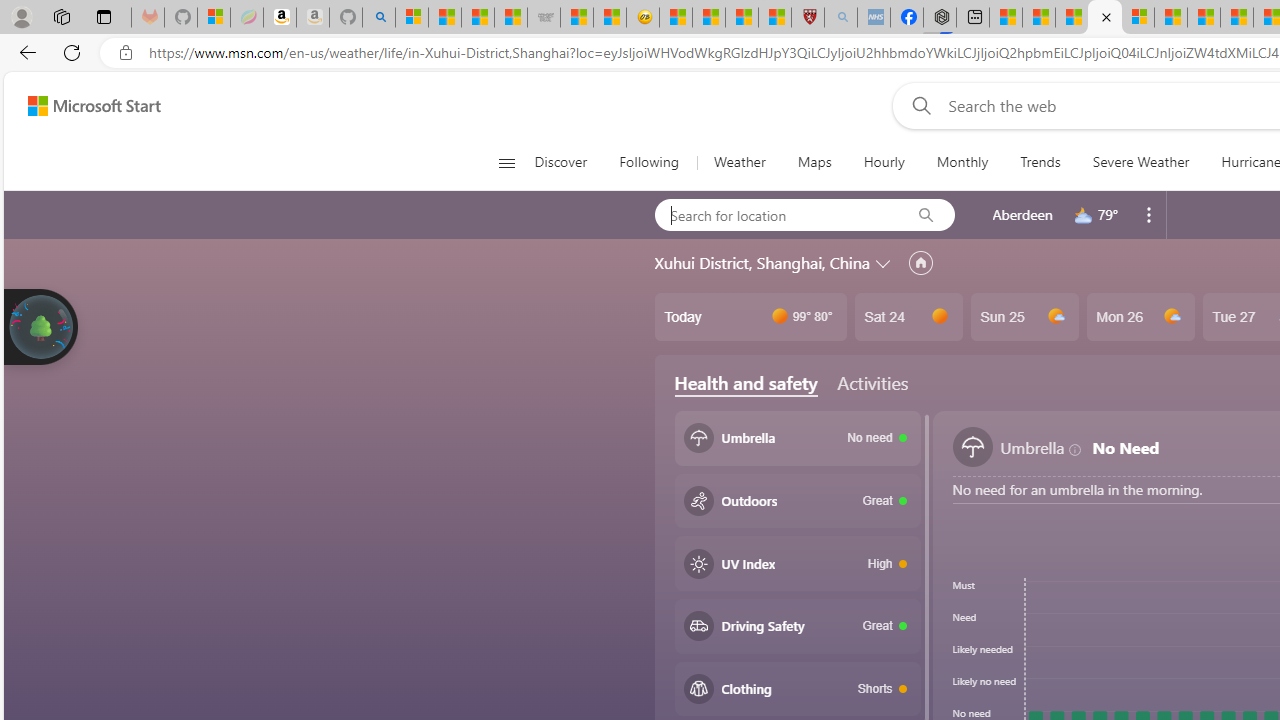 Image resolution: width=1280 pixels, height=720 pixels. Describe the element at coordinates (908, 317) in the screenshot. I see `Sat 24` at that location.